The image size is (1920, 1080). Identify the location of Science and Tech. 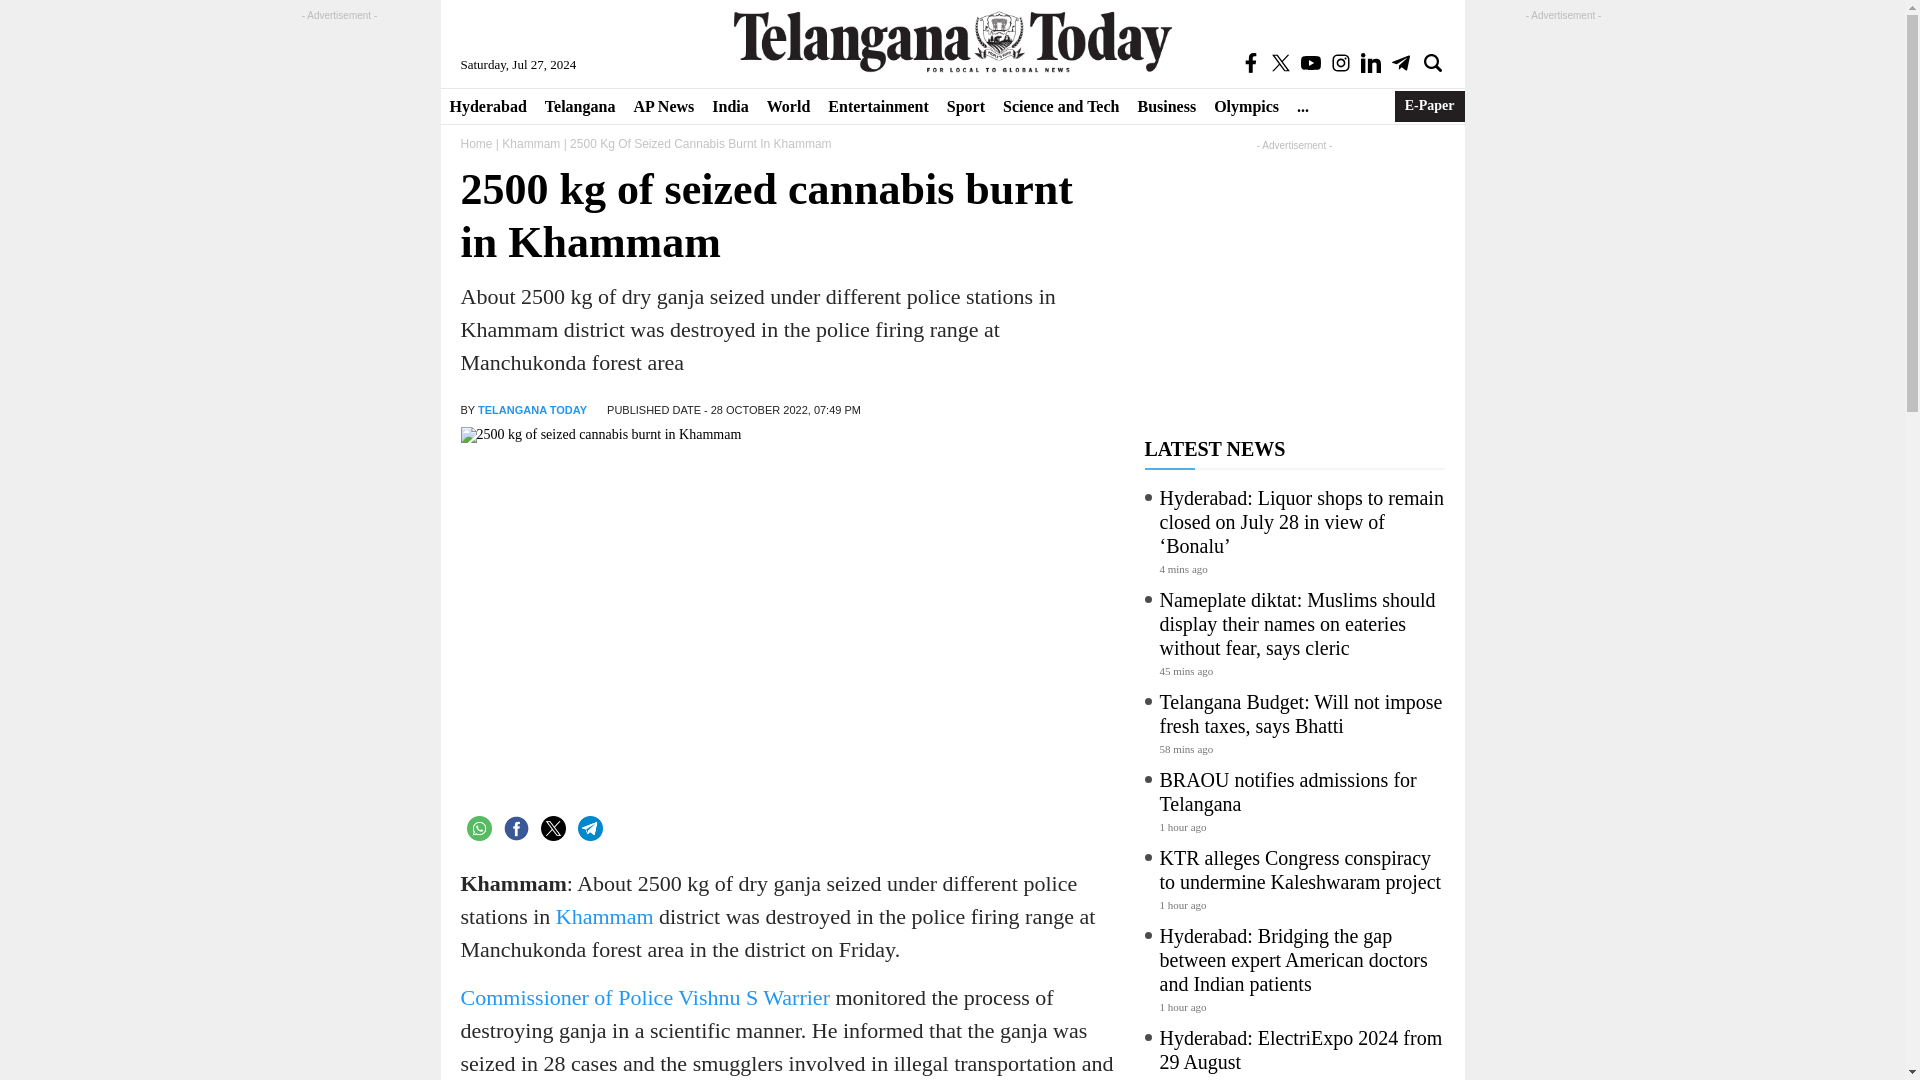
(1061, 106).